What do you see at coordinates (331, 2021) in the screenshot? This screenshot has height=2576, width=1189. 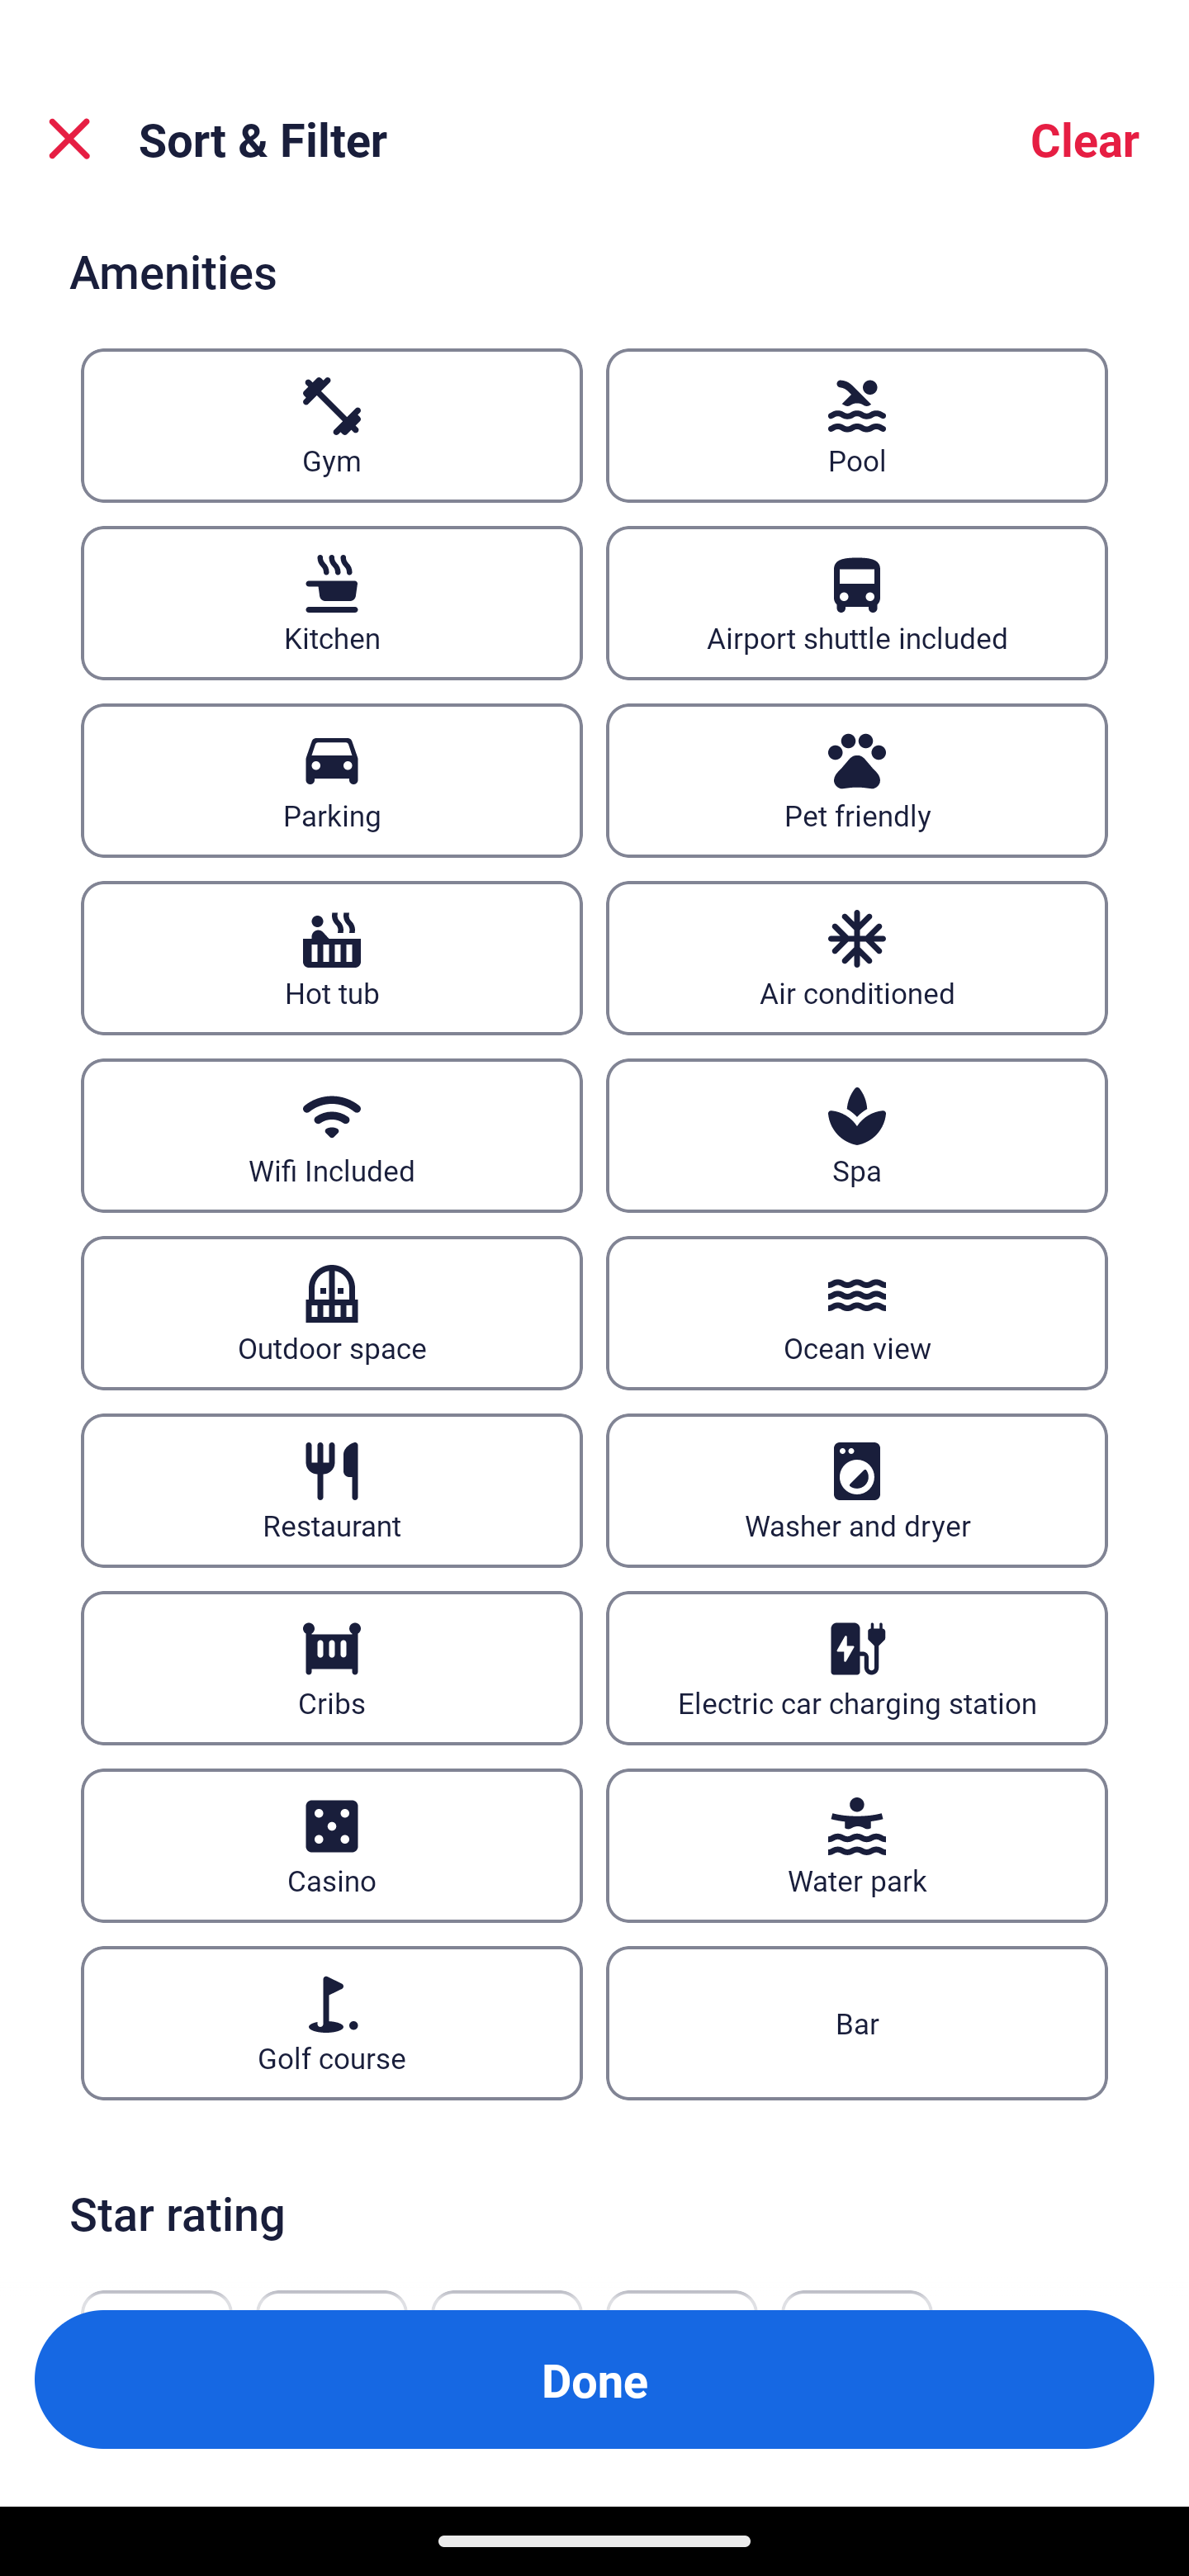 I see `Golf course` at bounding box center [331, 2021].